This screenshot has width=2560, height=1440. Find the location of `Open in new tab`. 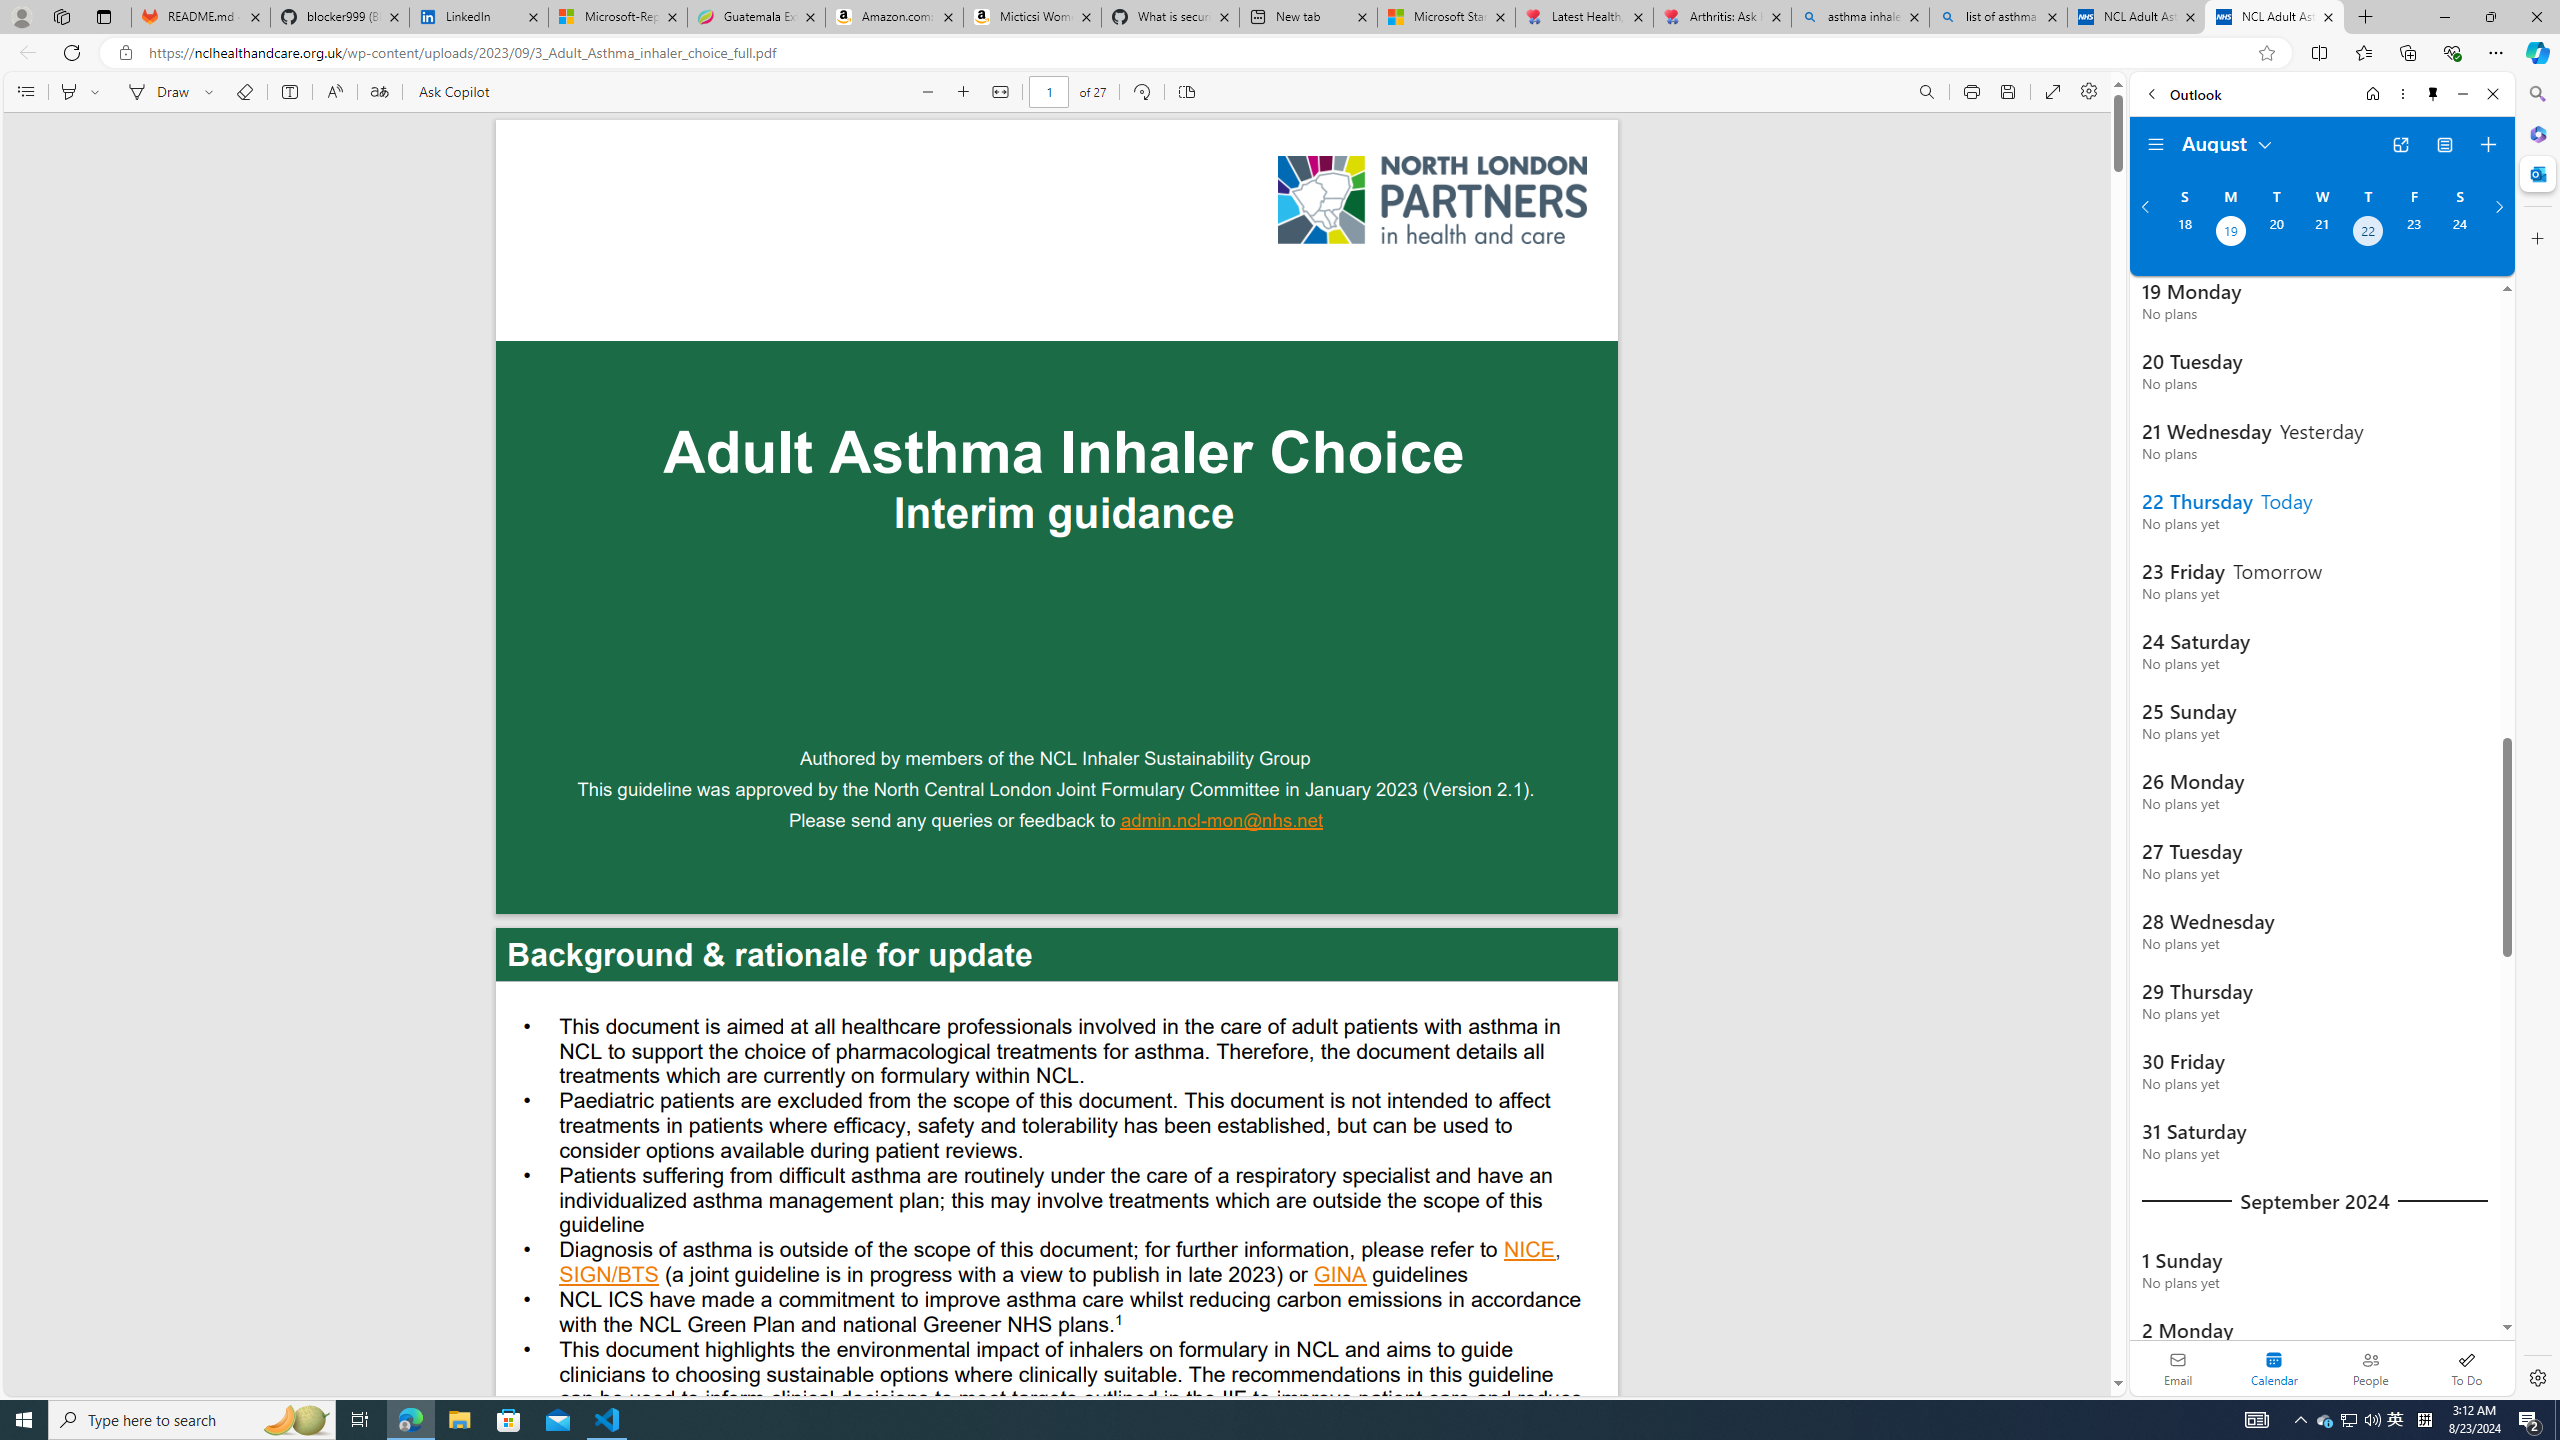

Open in new tab is located at coordinates (2400, 145).